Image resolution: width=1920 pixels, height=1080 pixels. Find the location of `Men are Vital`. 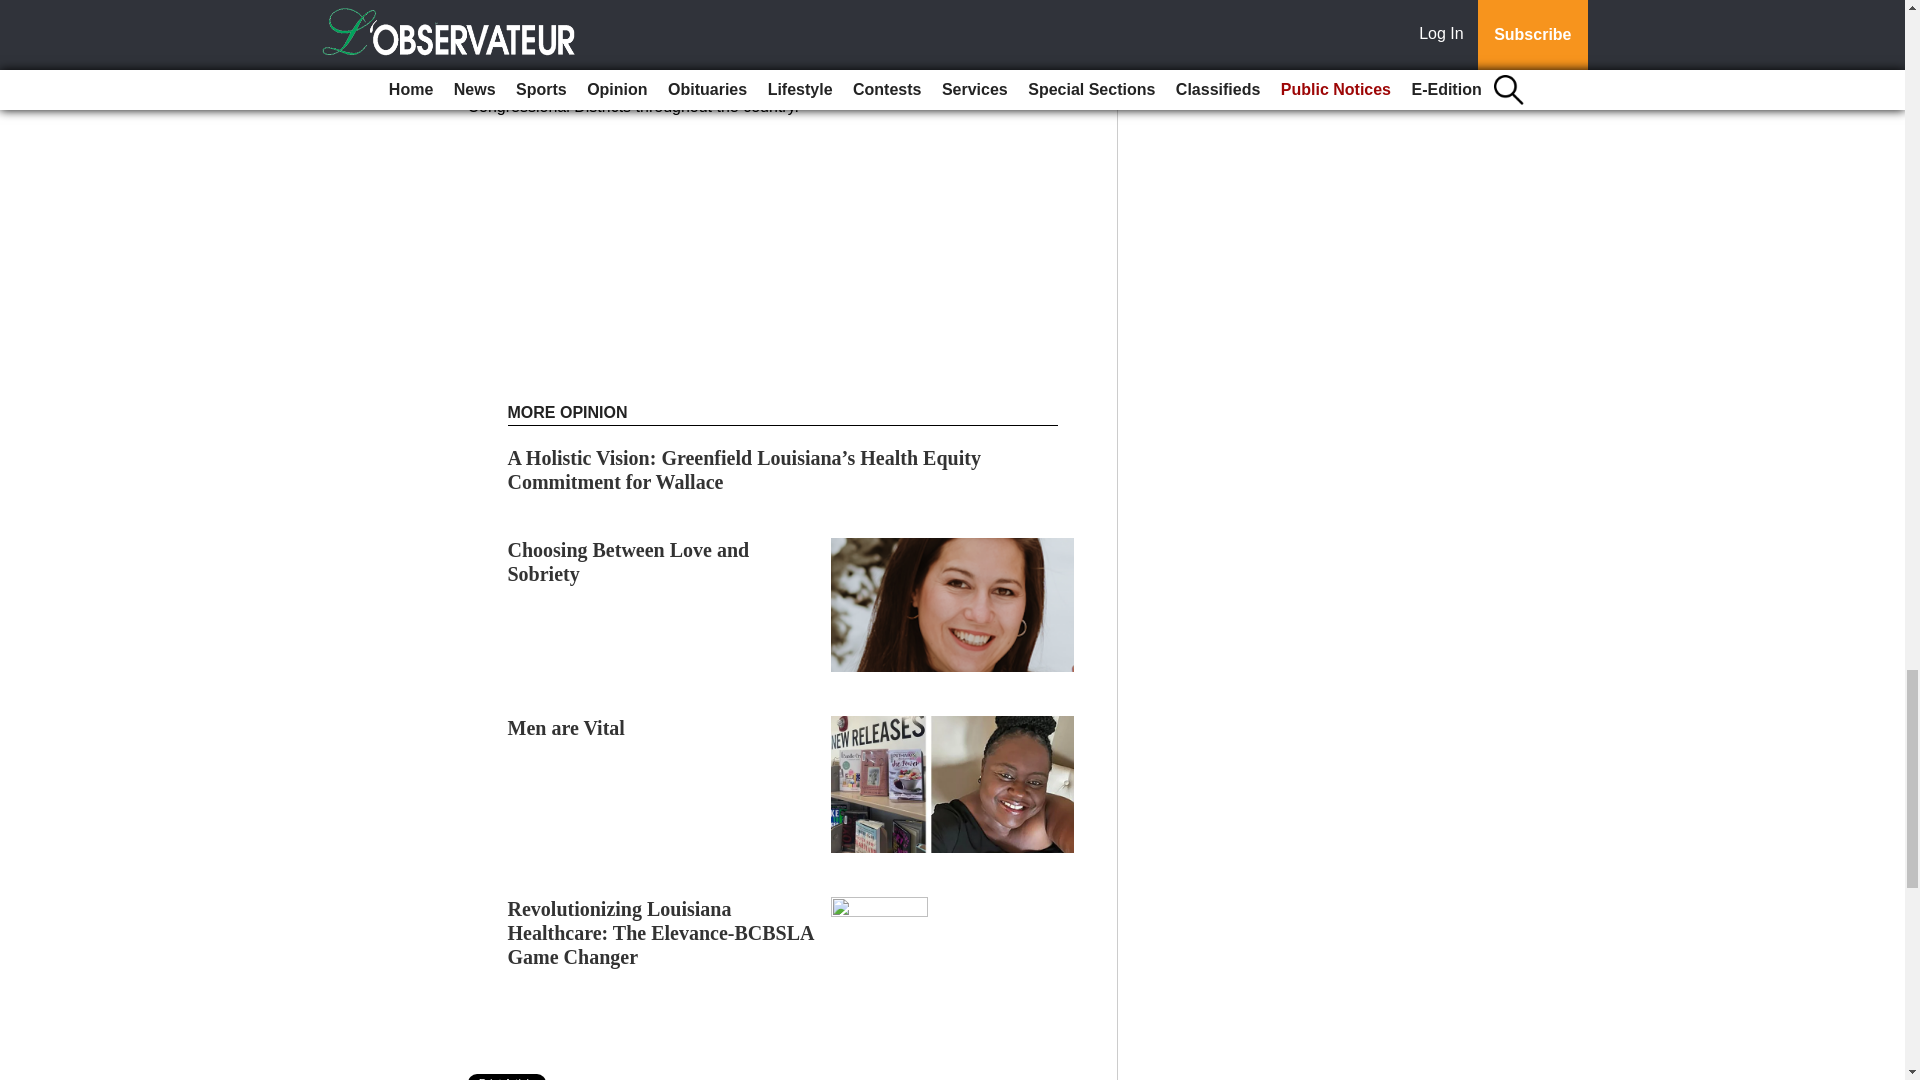

Men are Vital is located at coordinates (566, 728).